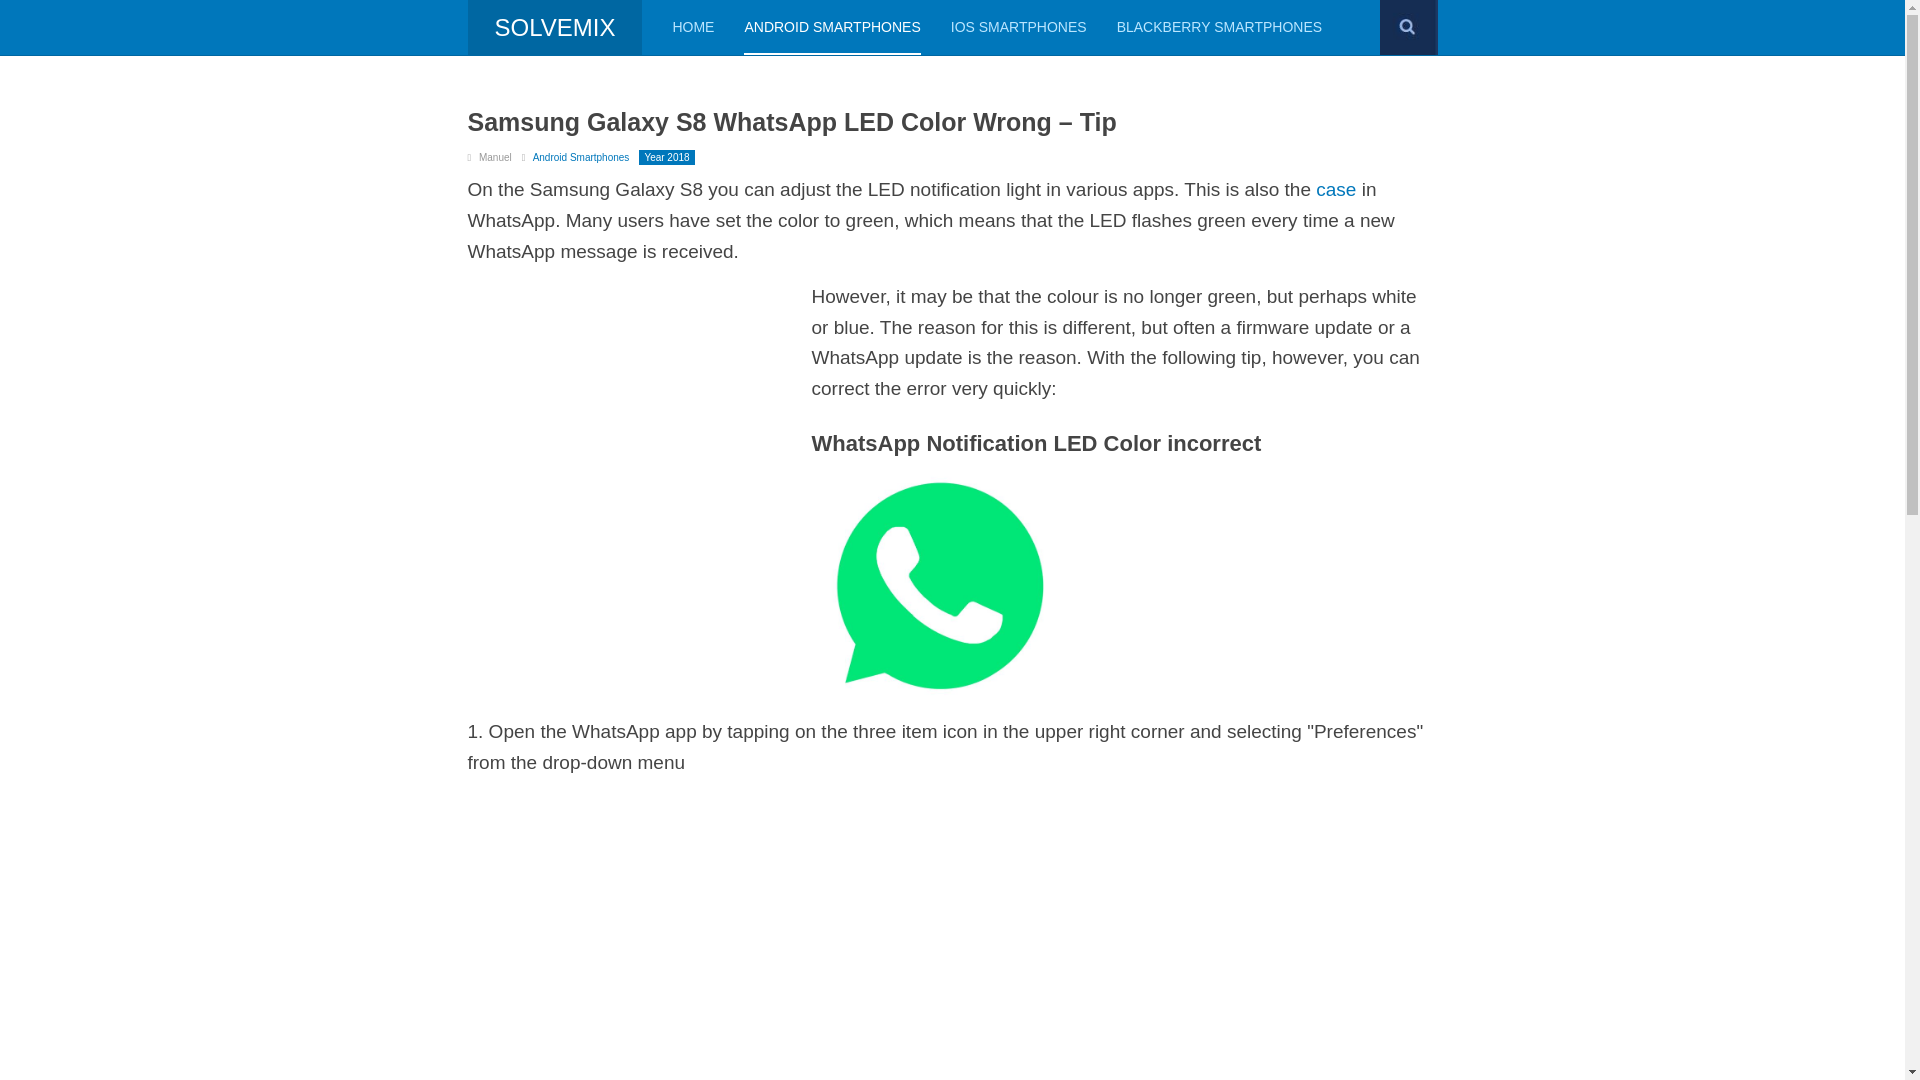 This screenshot has height=1080, width=1920. I want to click on Solvemix, so click(556, 28).